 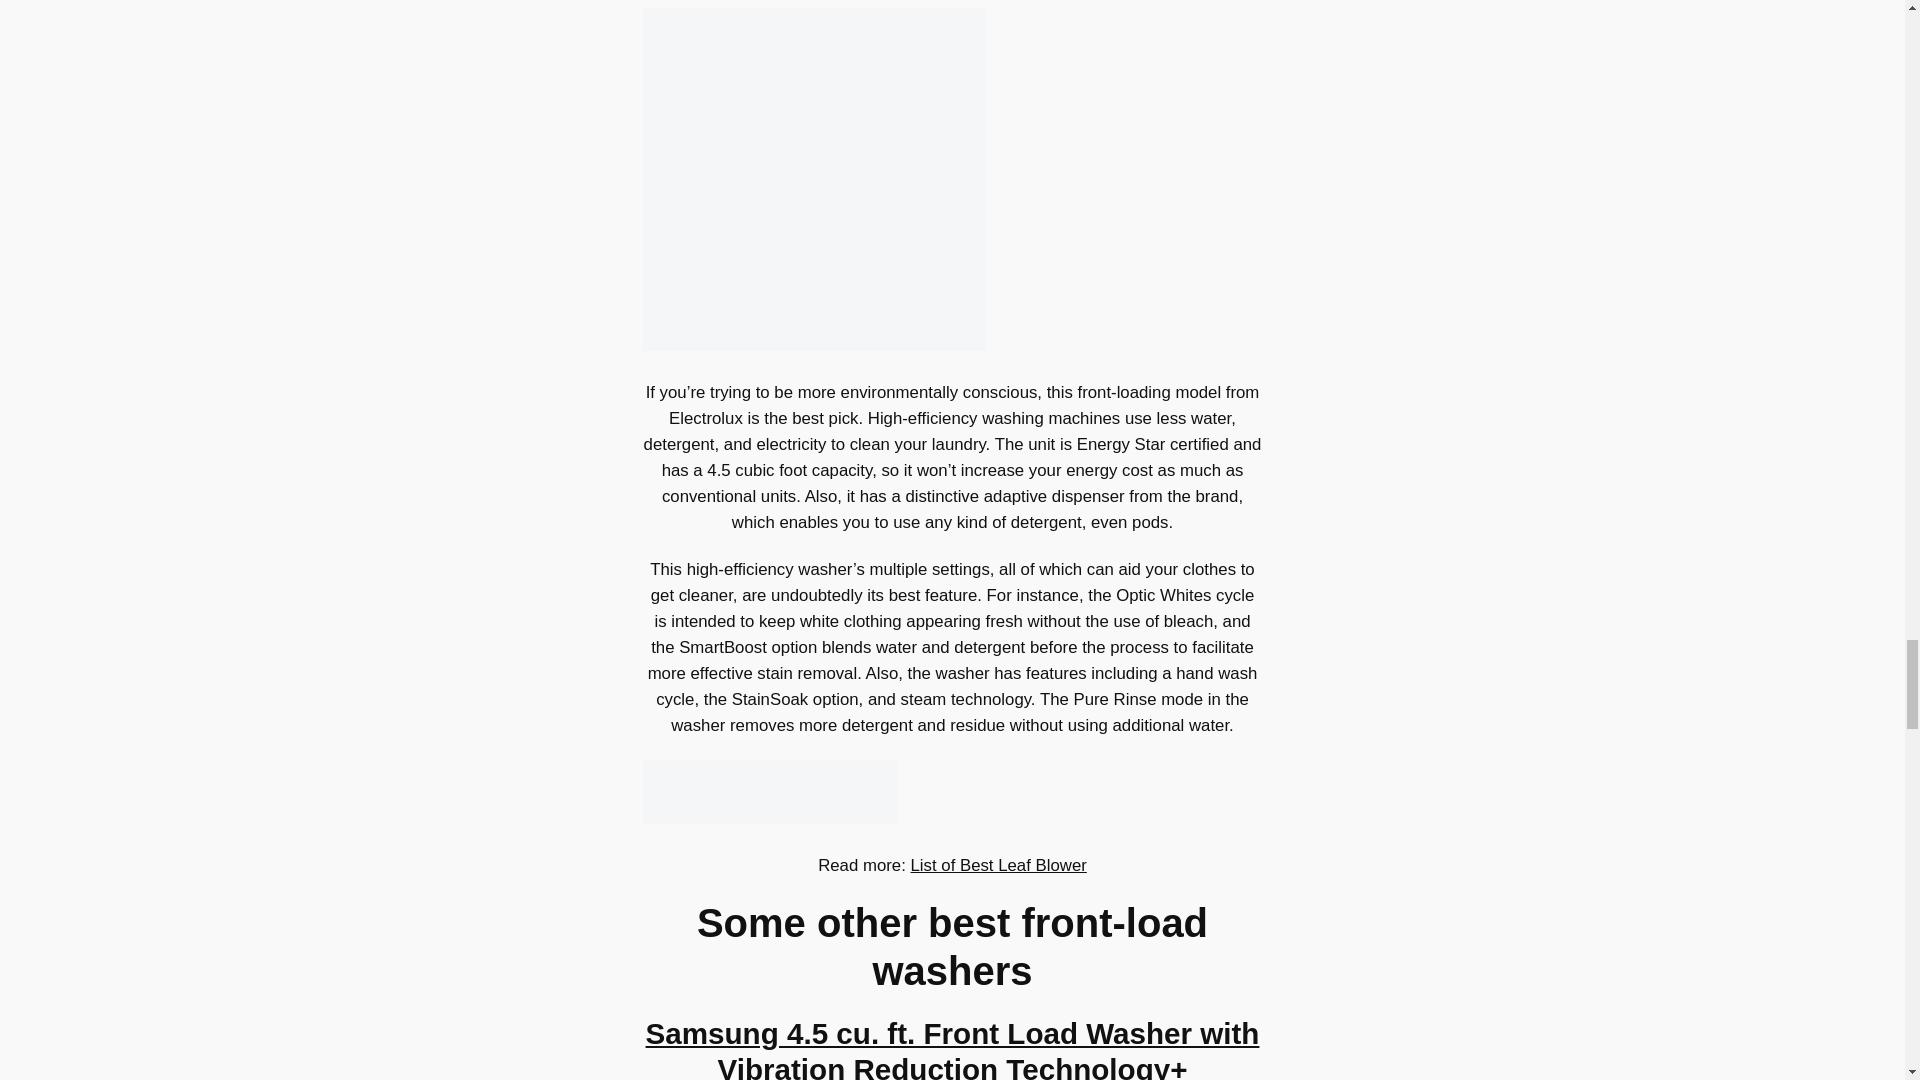 What do you see at coordinates (998, 865) in the screenshot?
I see `List of Best Leaf Blower` at bounding box center [998, 865].